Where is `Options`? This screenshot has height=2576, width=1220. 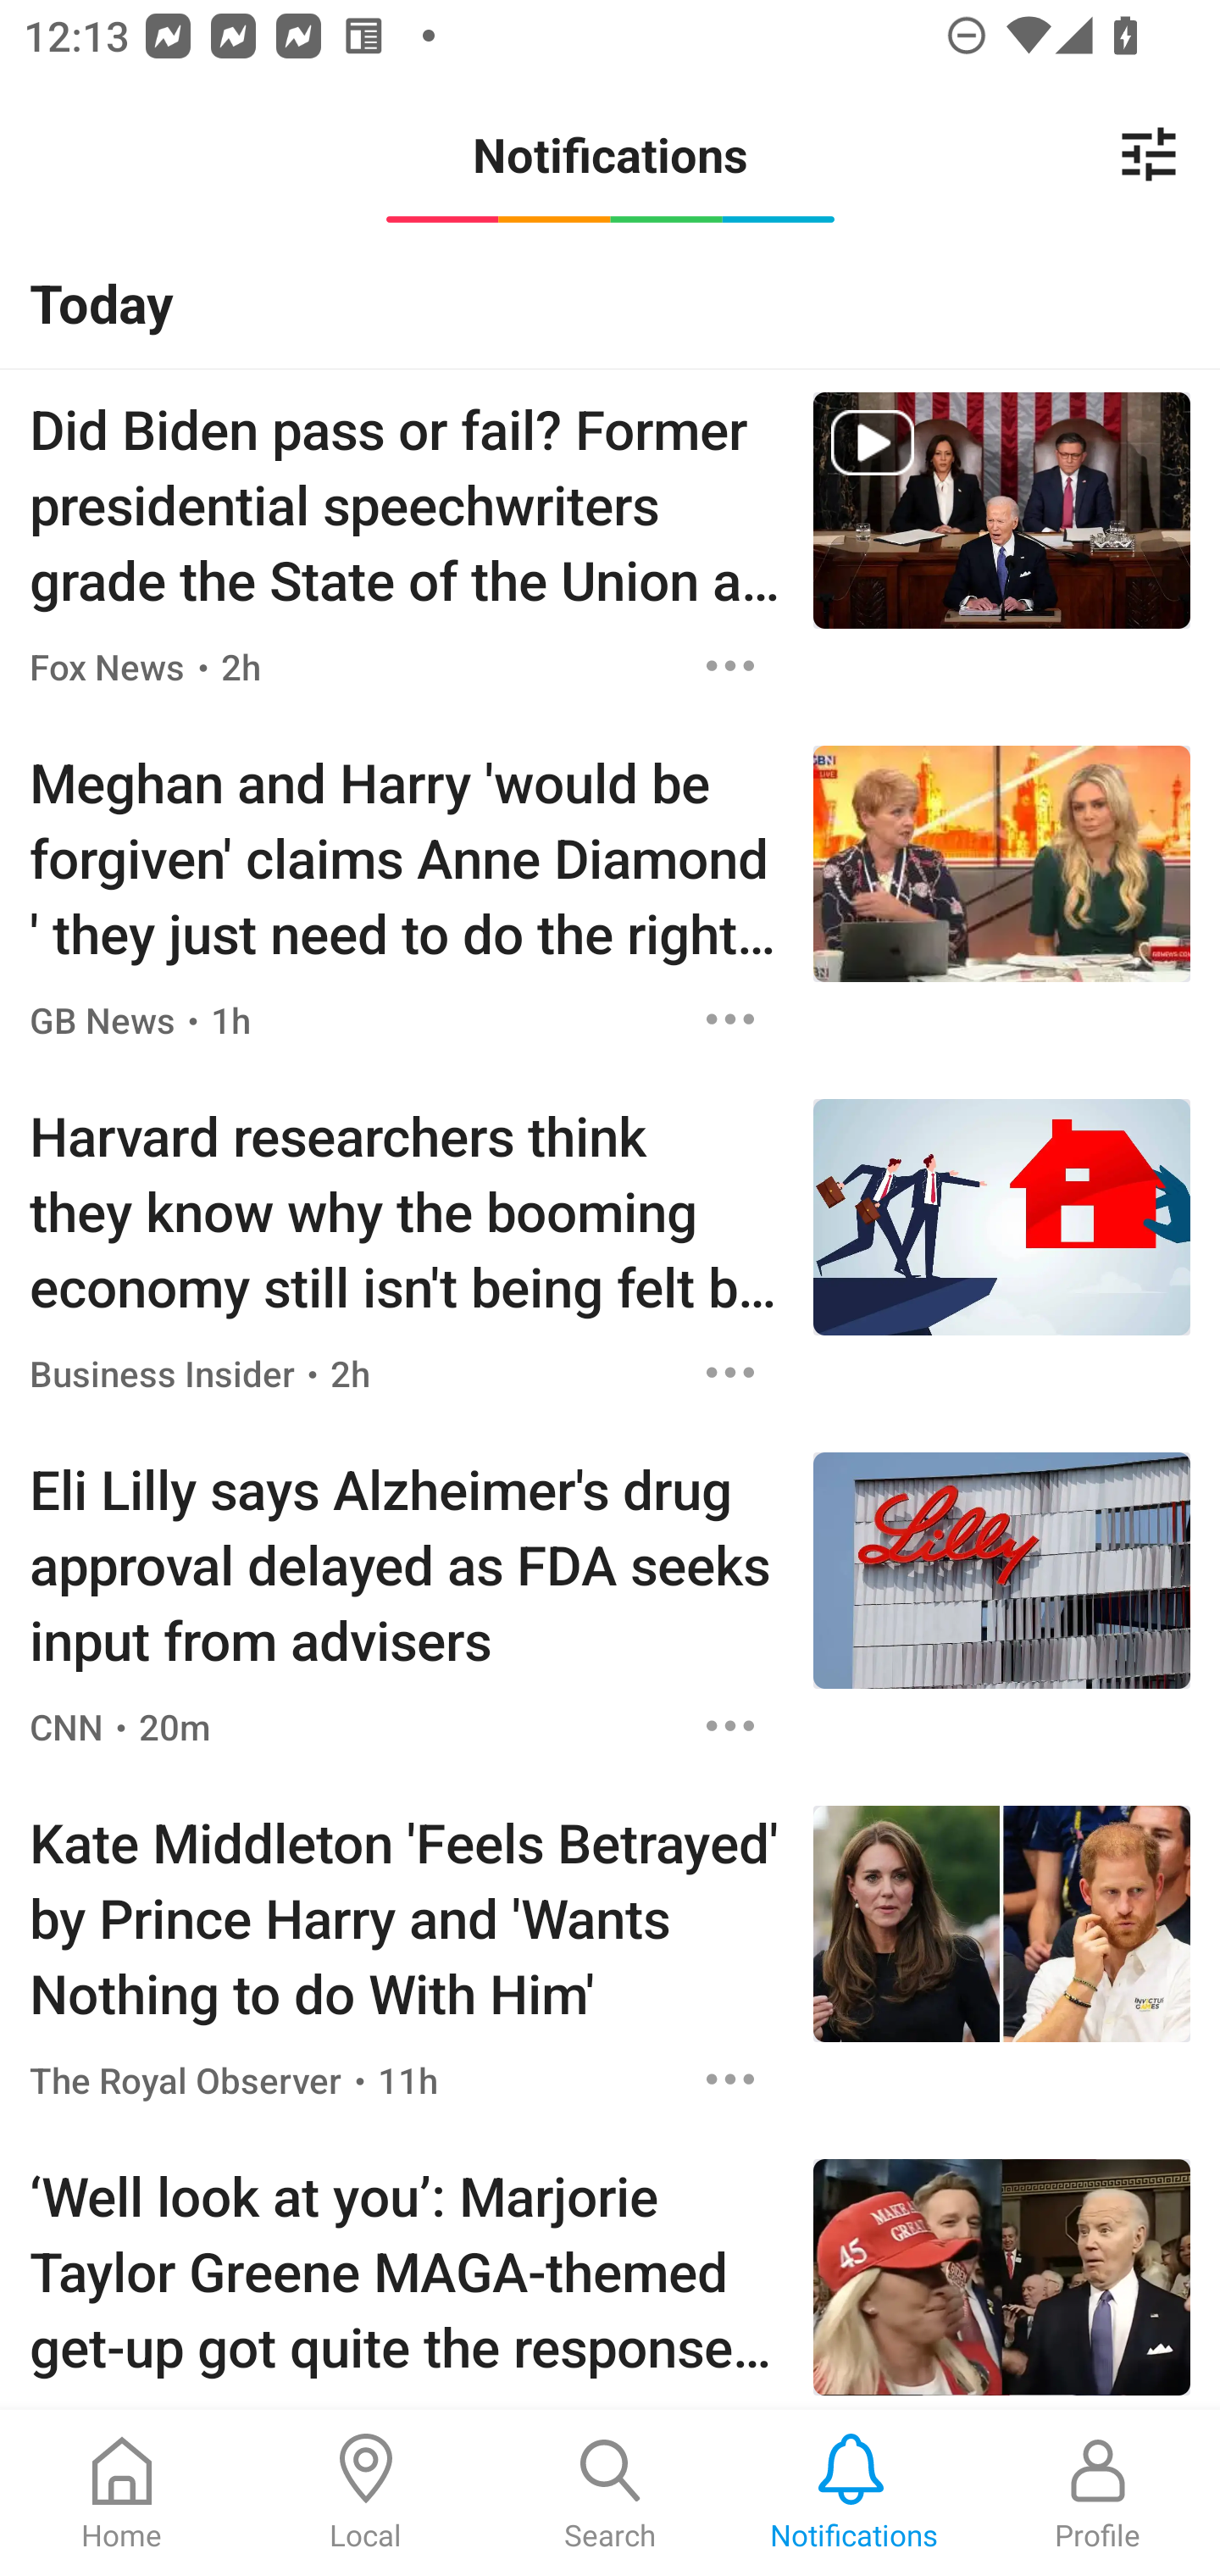 Options is located at coordinates (730, 2078).